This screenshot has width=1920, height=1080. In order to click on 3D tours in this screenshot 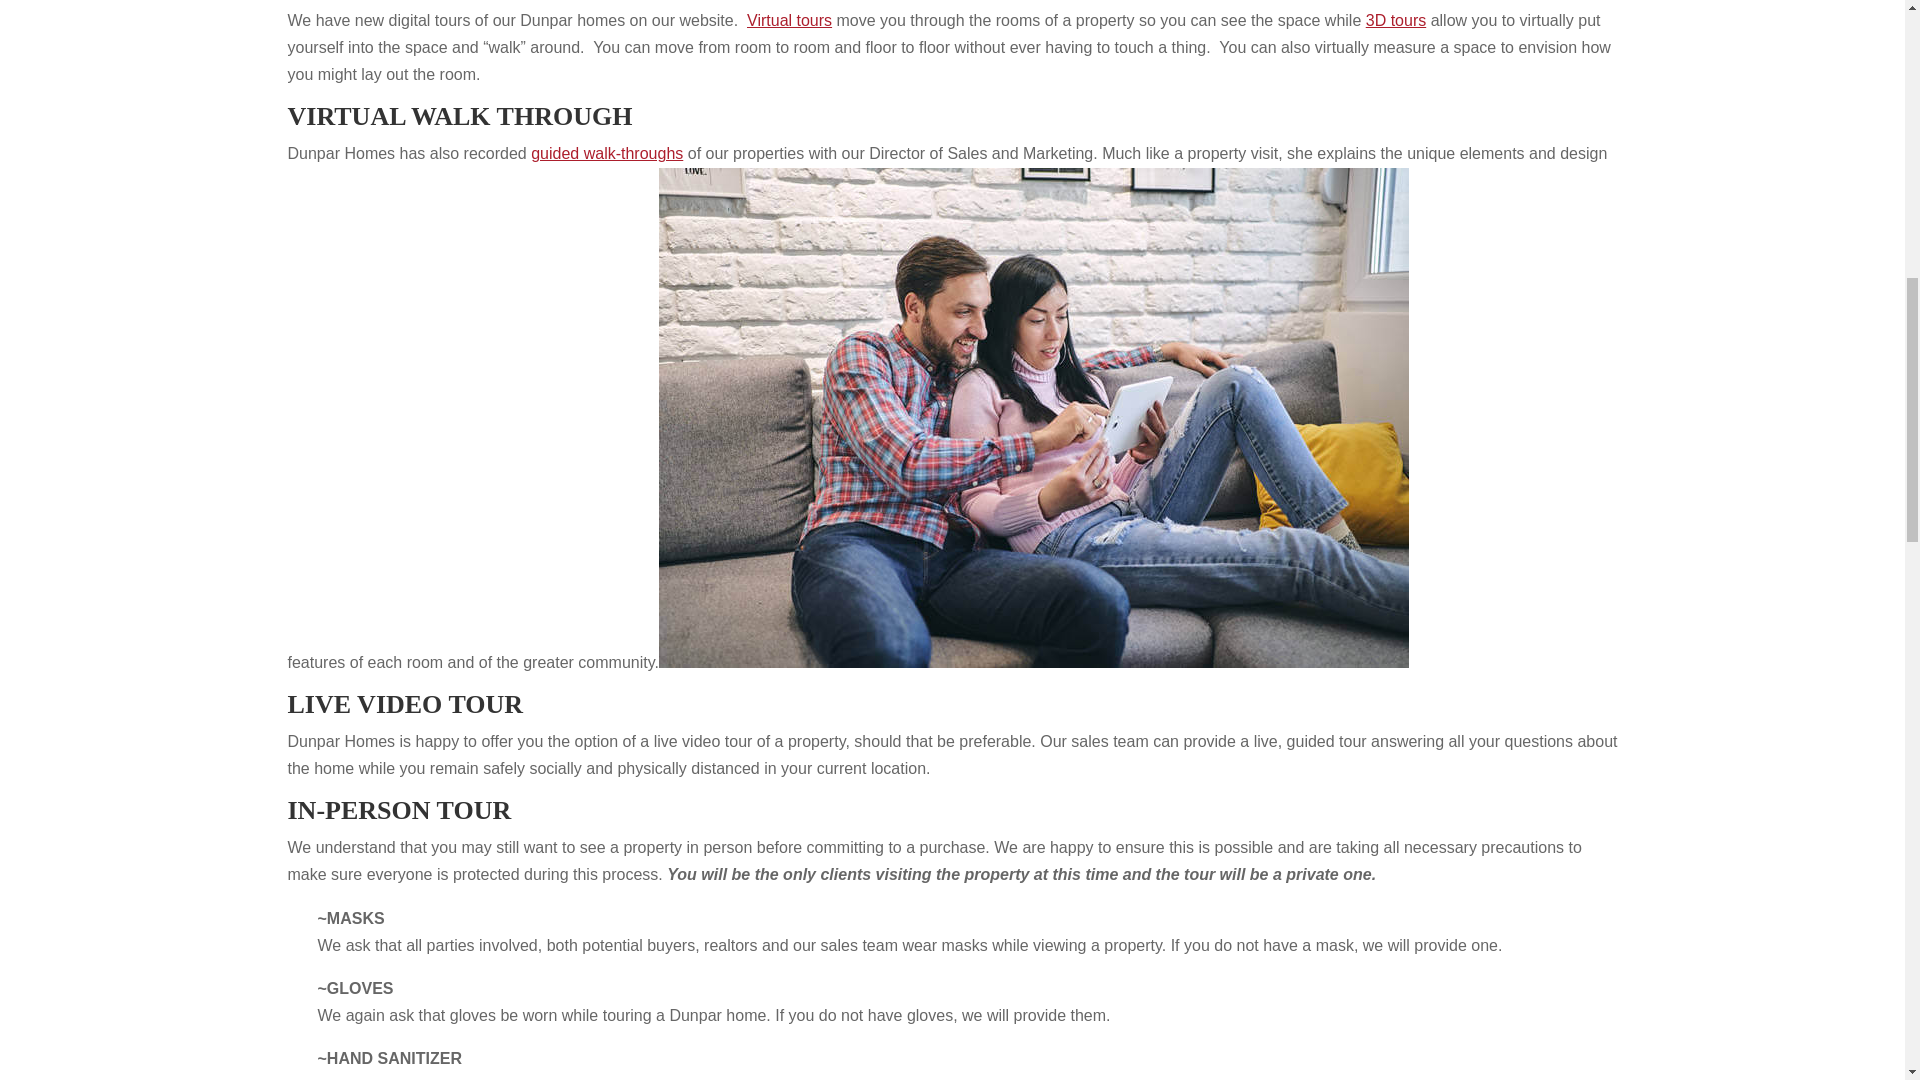, I will do `click(1396, 20)`.